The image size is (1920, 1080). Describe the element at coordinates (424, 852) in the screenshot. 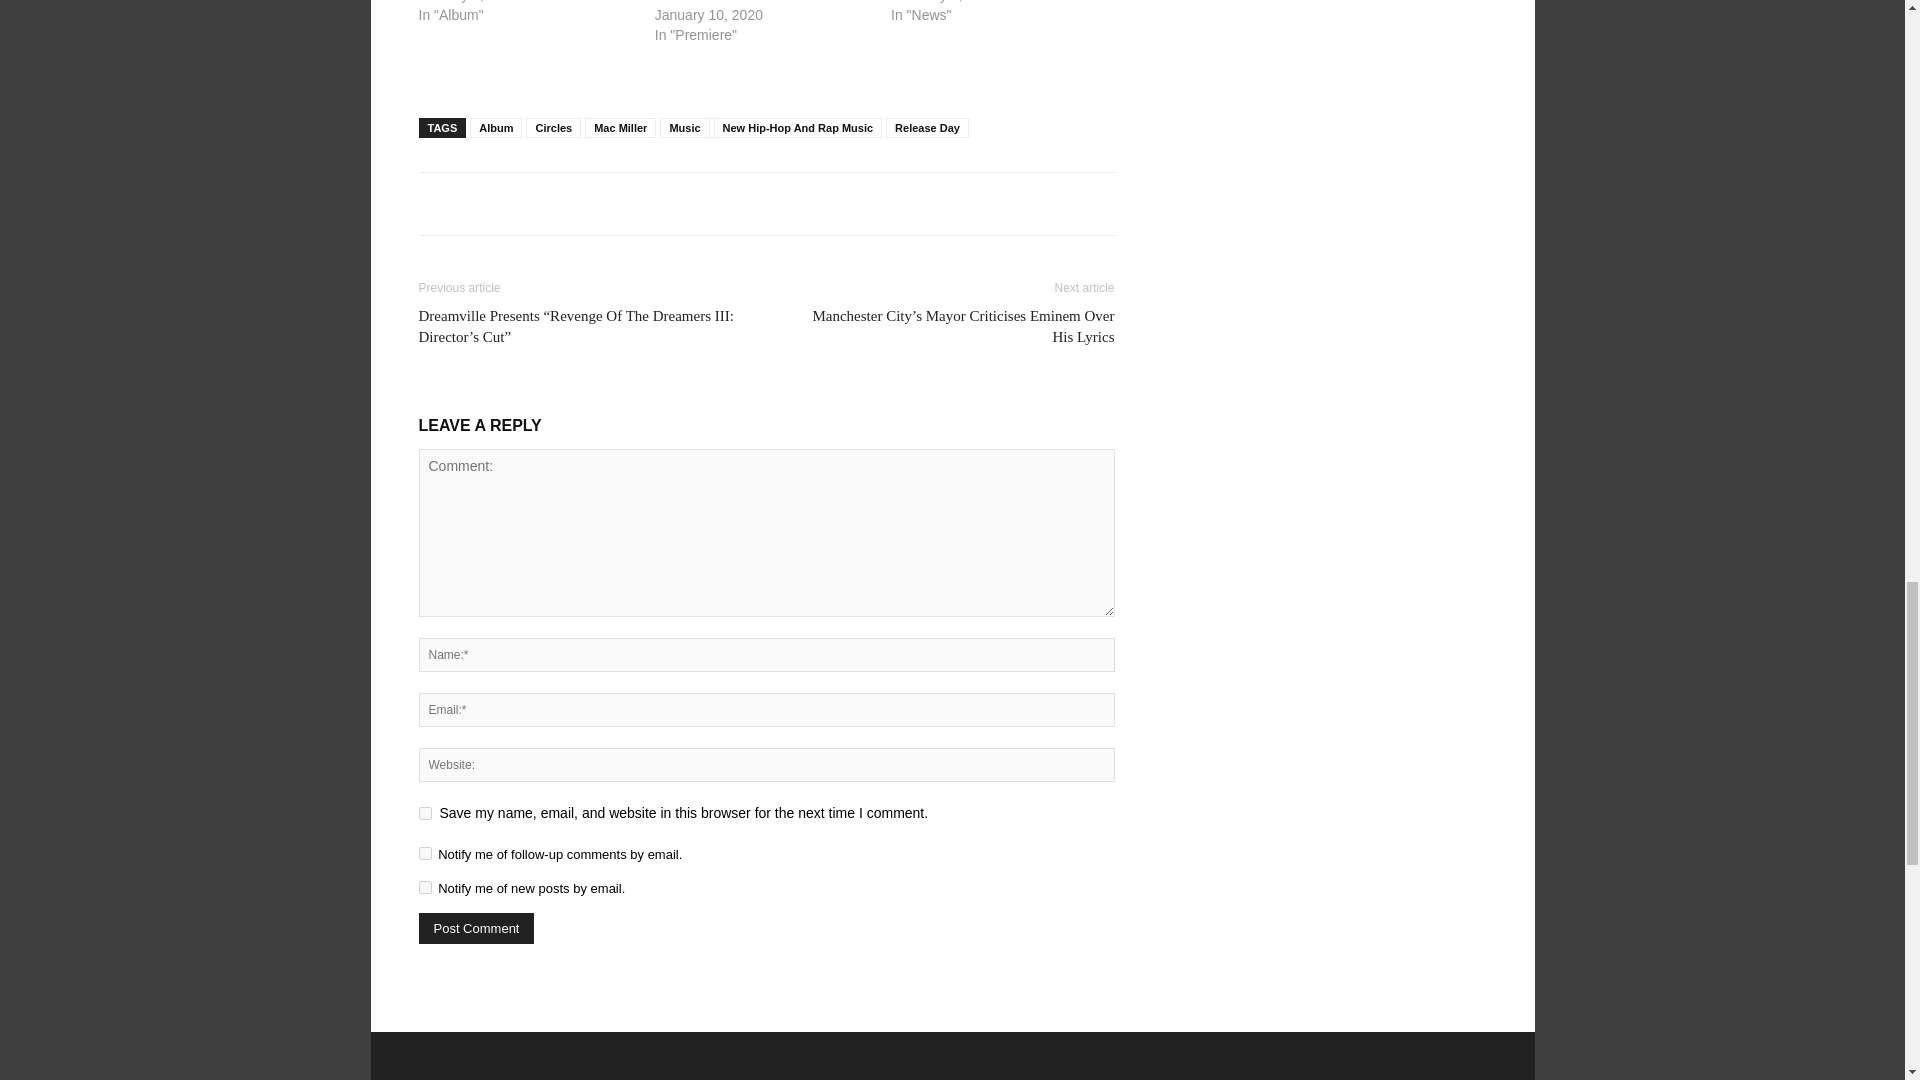

I see `subscribe` at that location.